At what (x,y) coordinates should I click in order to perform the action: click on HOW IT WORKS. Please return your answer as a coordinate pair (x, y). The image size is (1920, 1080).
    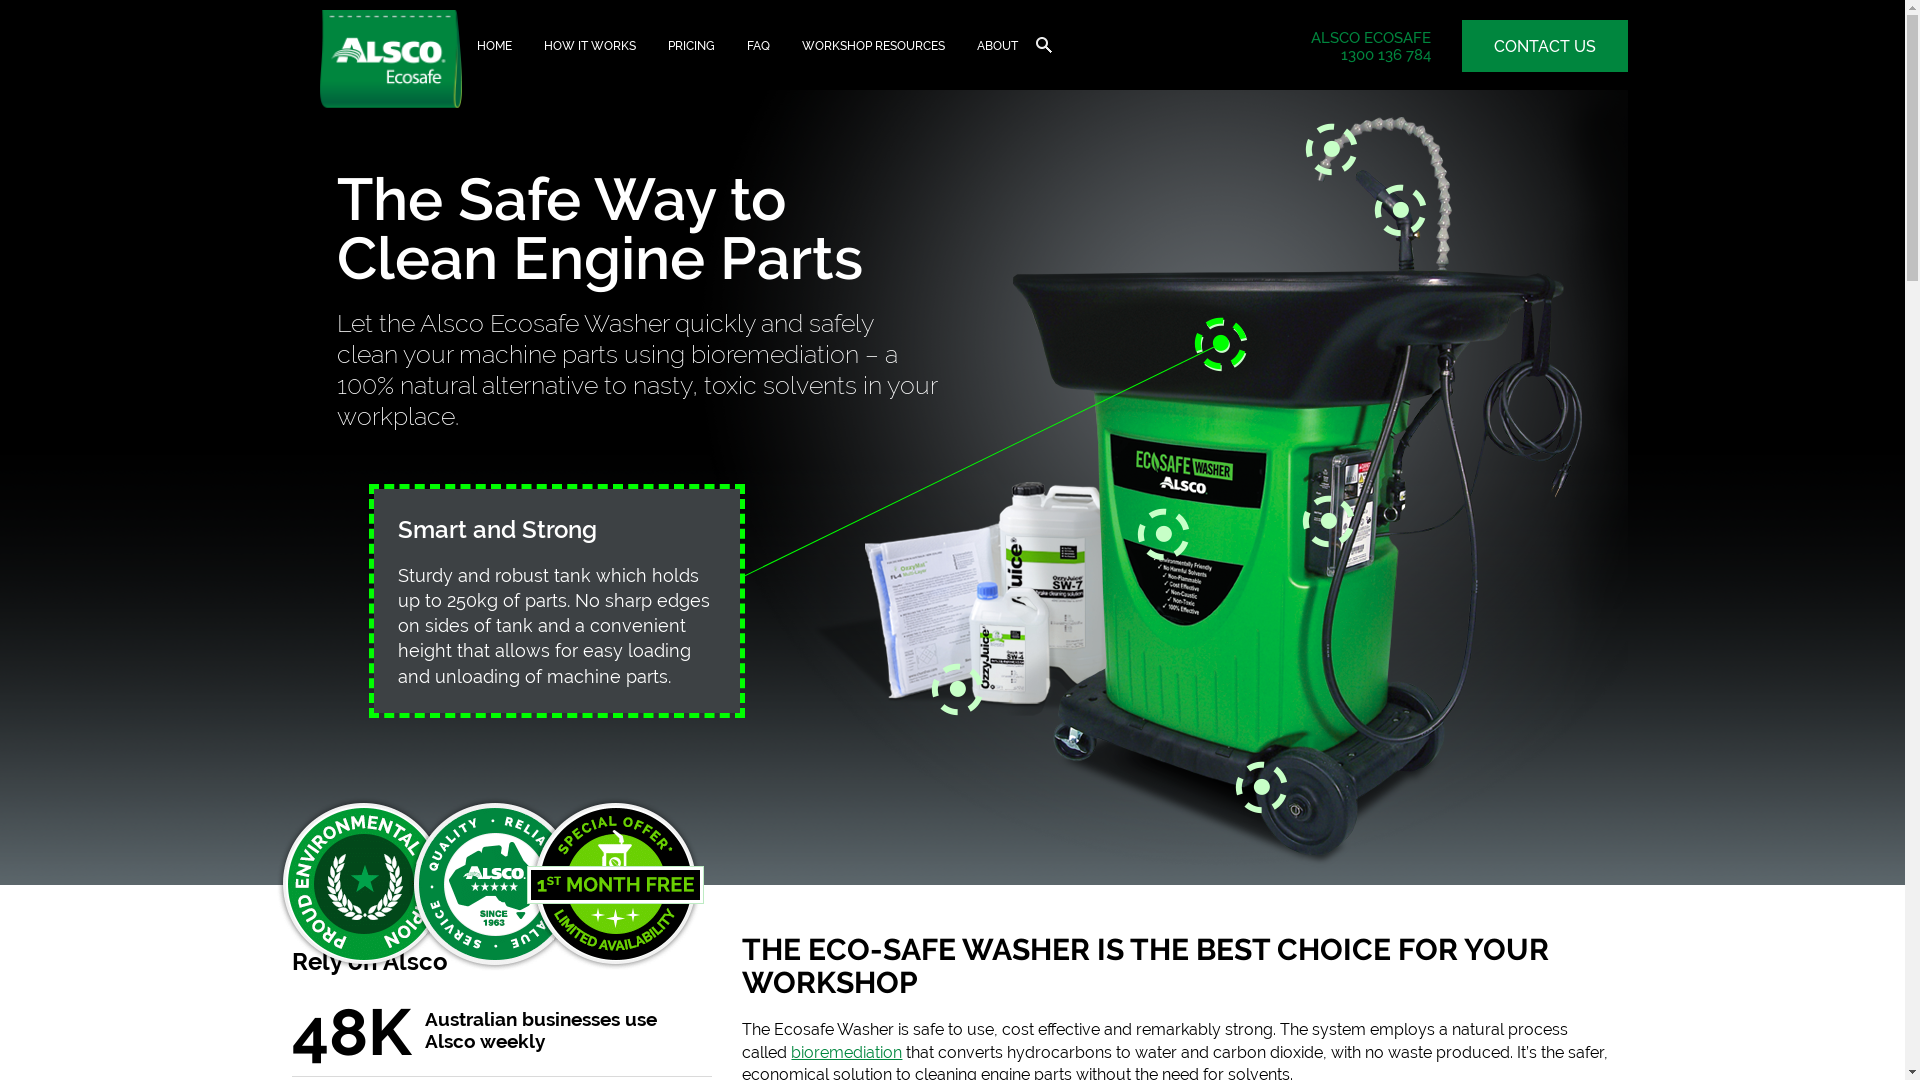
    Looking at the image, I should click on (590, 46).